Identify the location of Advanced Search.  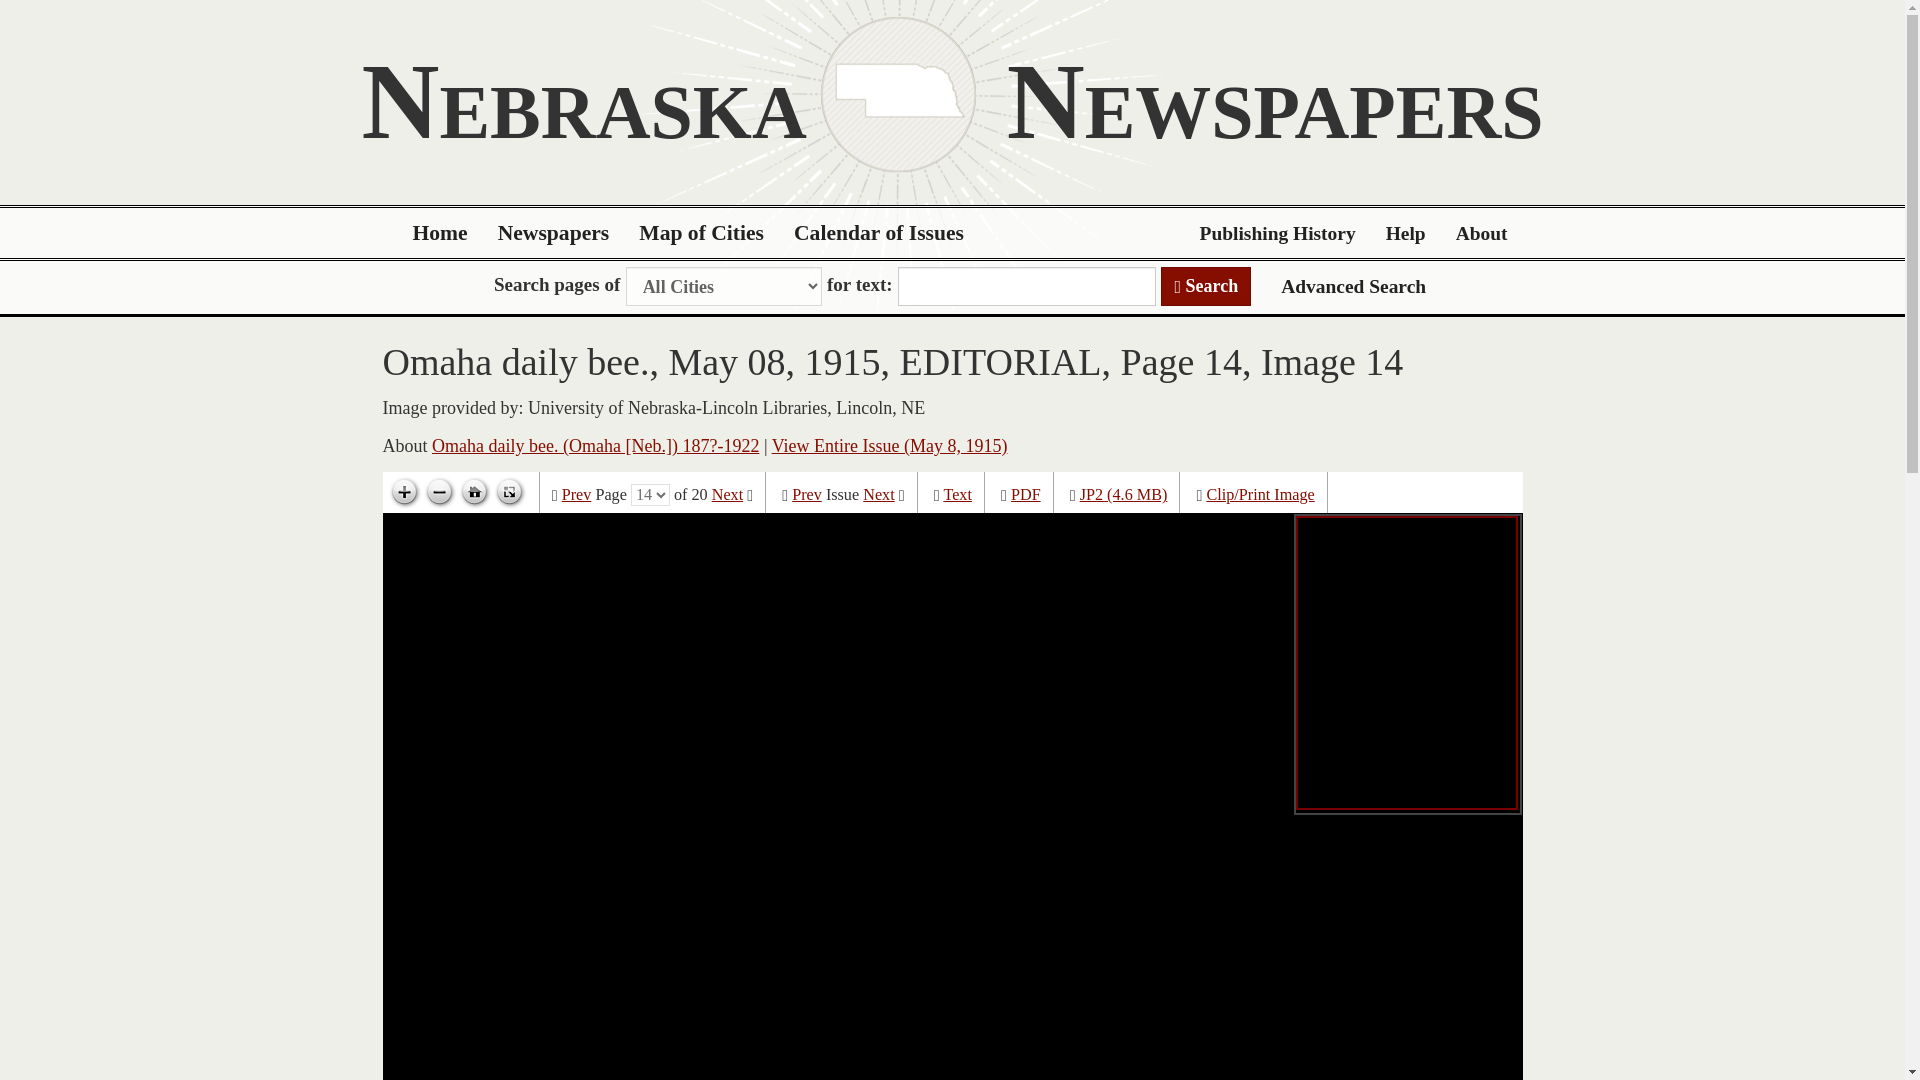
(1353, 286).